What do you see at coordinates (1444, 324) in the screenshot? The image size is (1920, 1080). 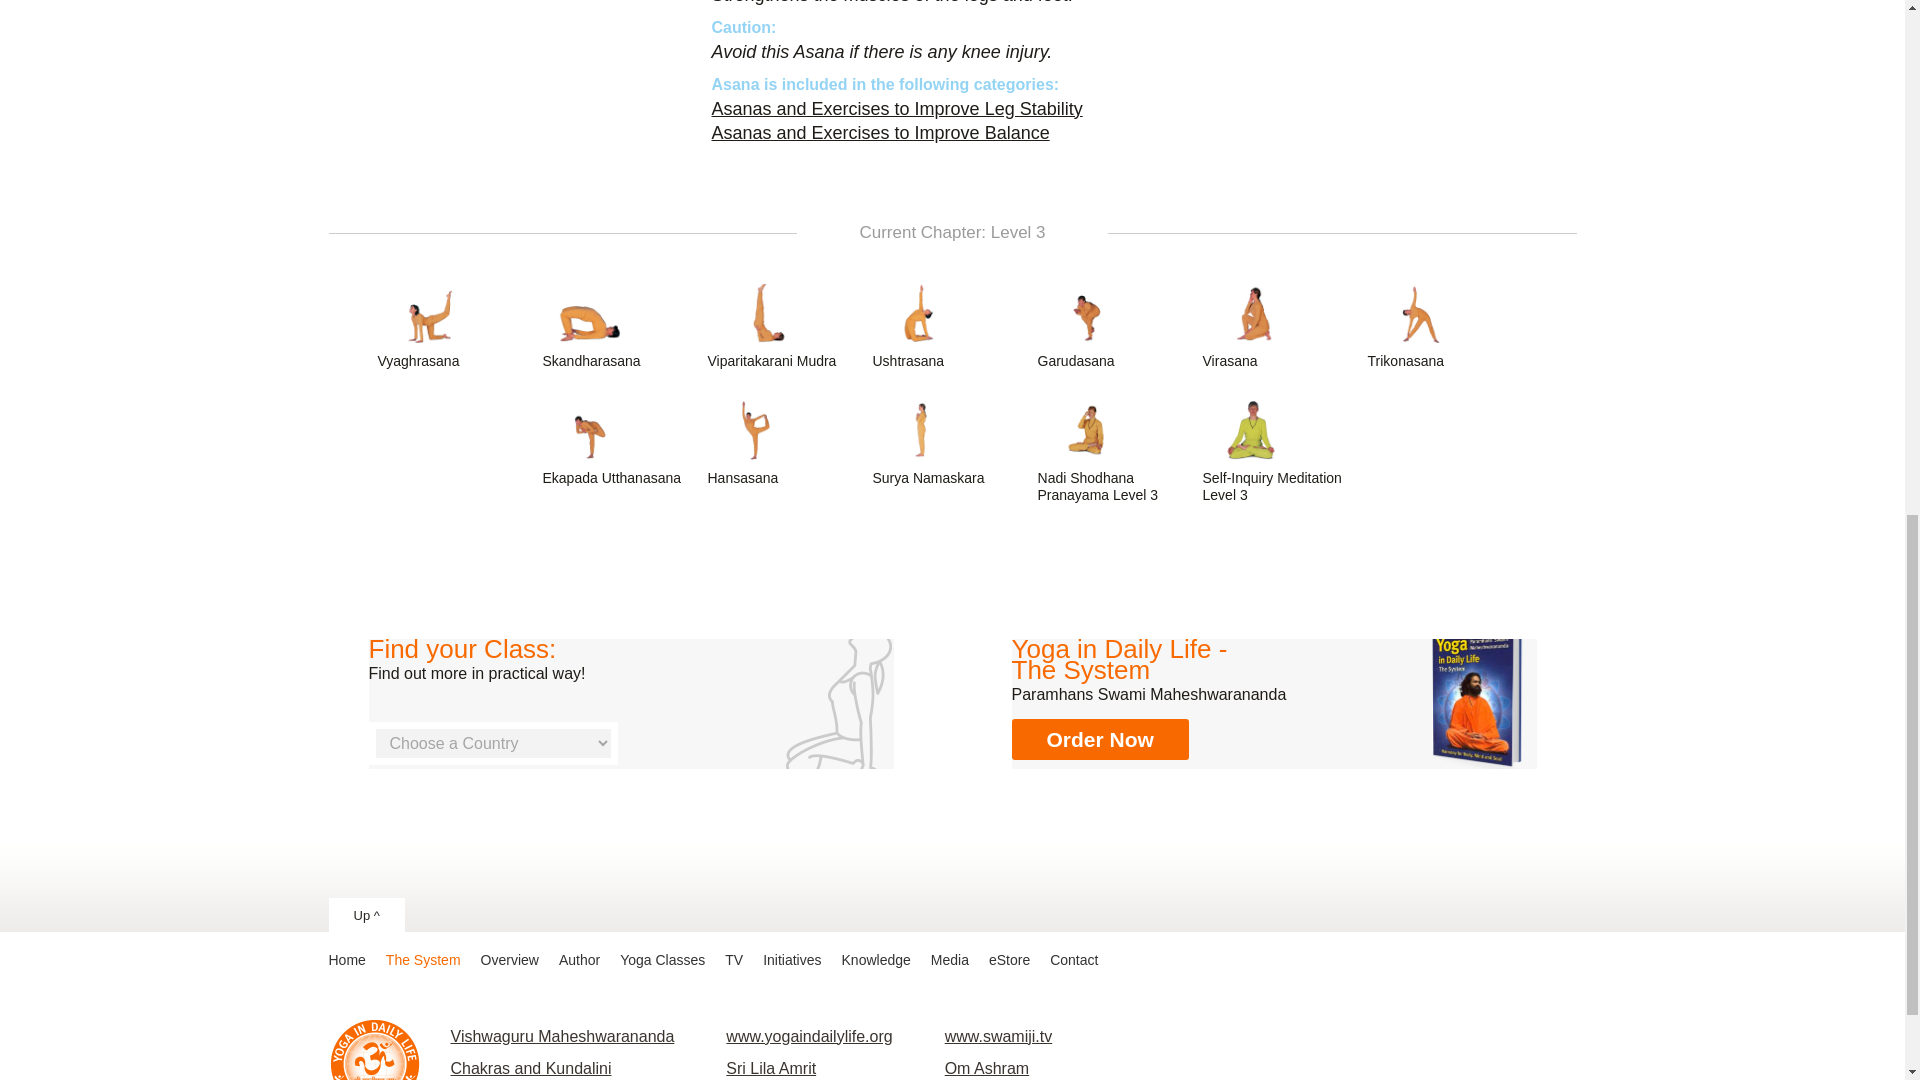 I see `Trikonasana` at bounding box center [1444, 324].